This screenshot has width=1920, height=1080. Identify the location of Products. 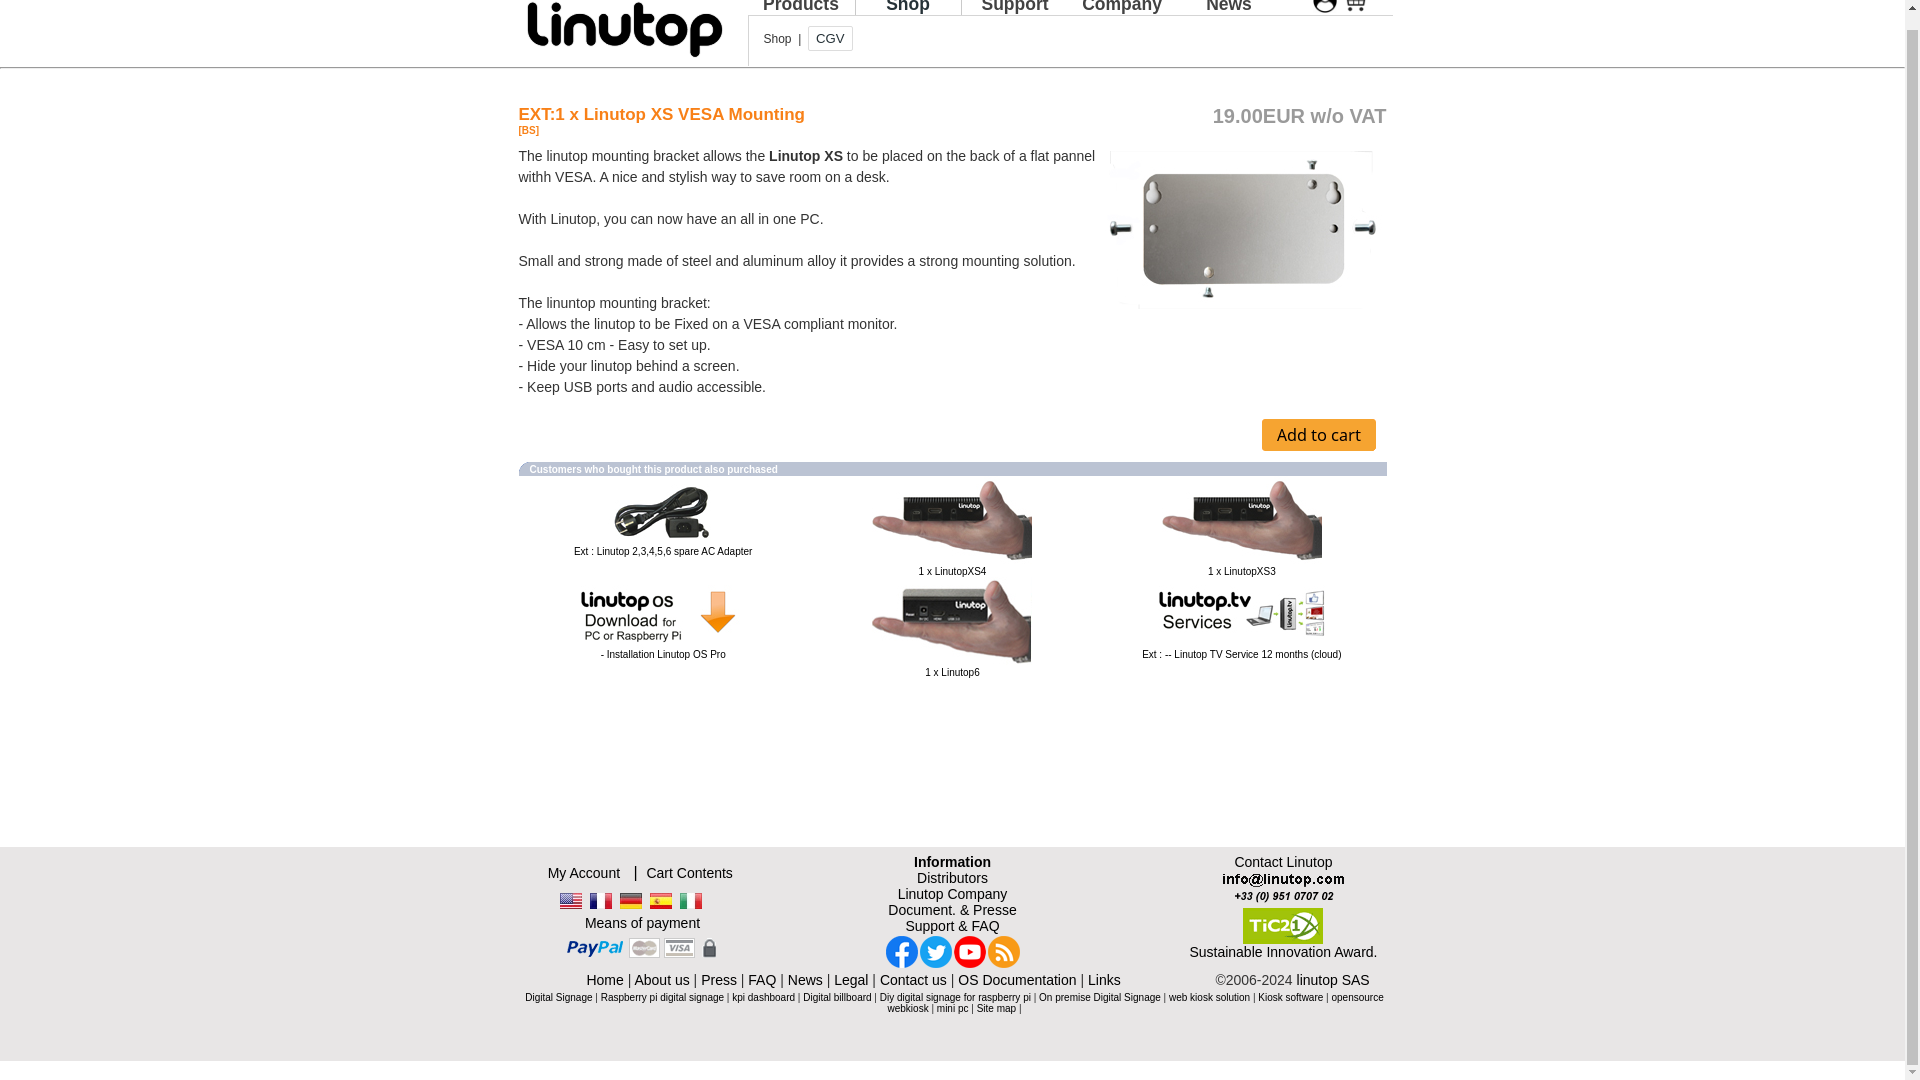
(800, 8).